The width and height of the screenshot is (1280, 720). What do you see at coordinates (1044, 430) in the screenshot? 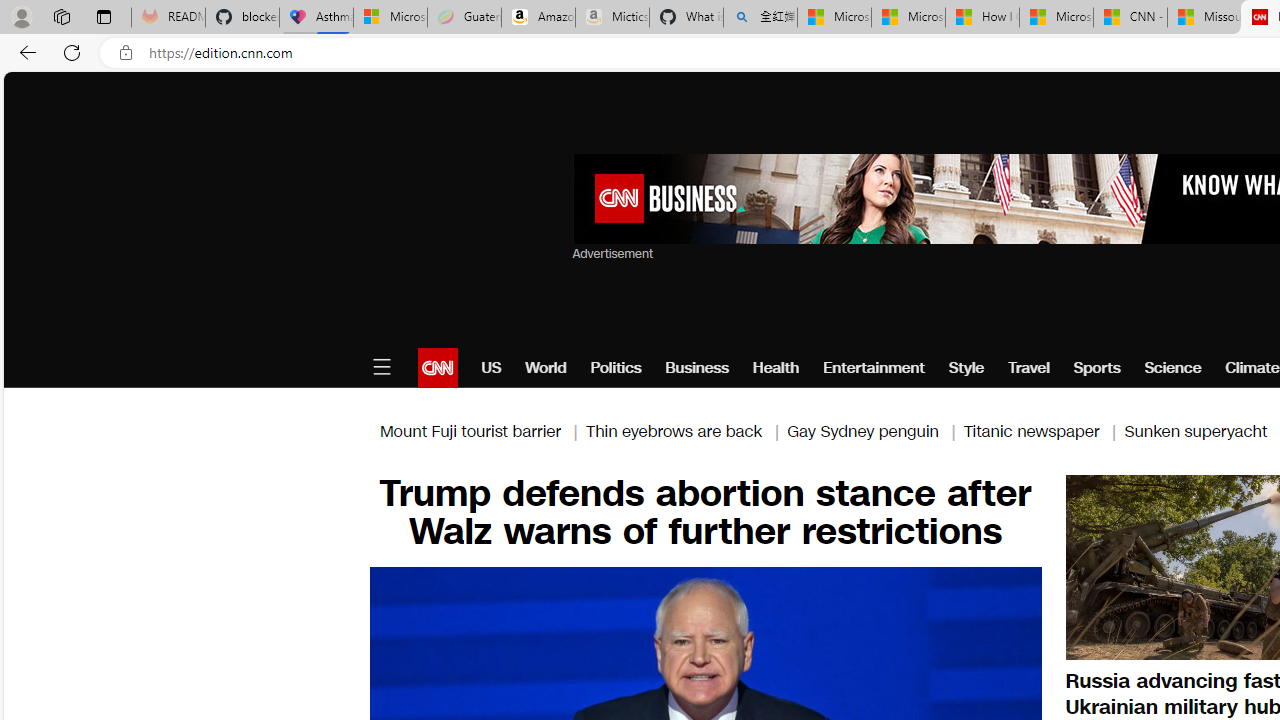
I see `Titanic newspaper |` at bounding box center [1044, 430].